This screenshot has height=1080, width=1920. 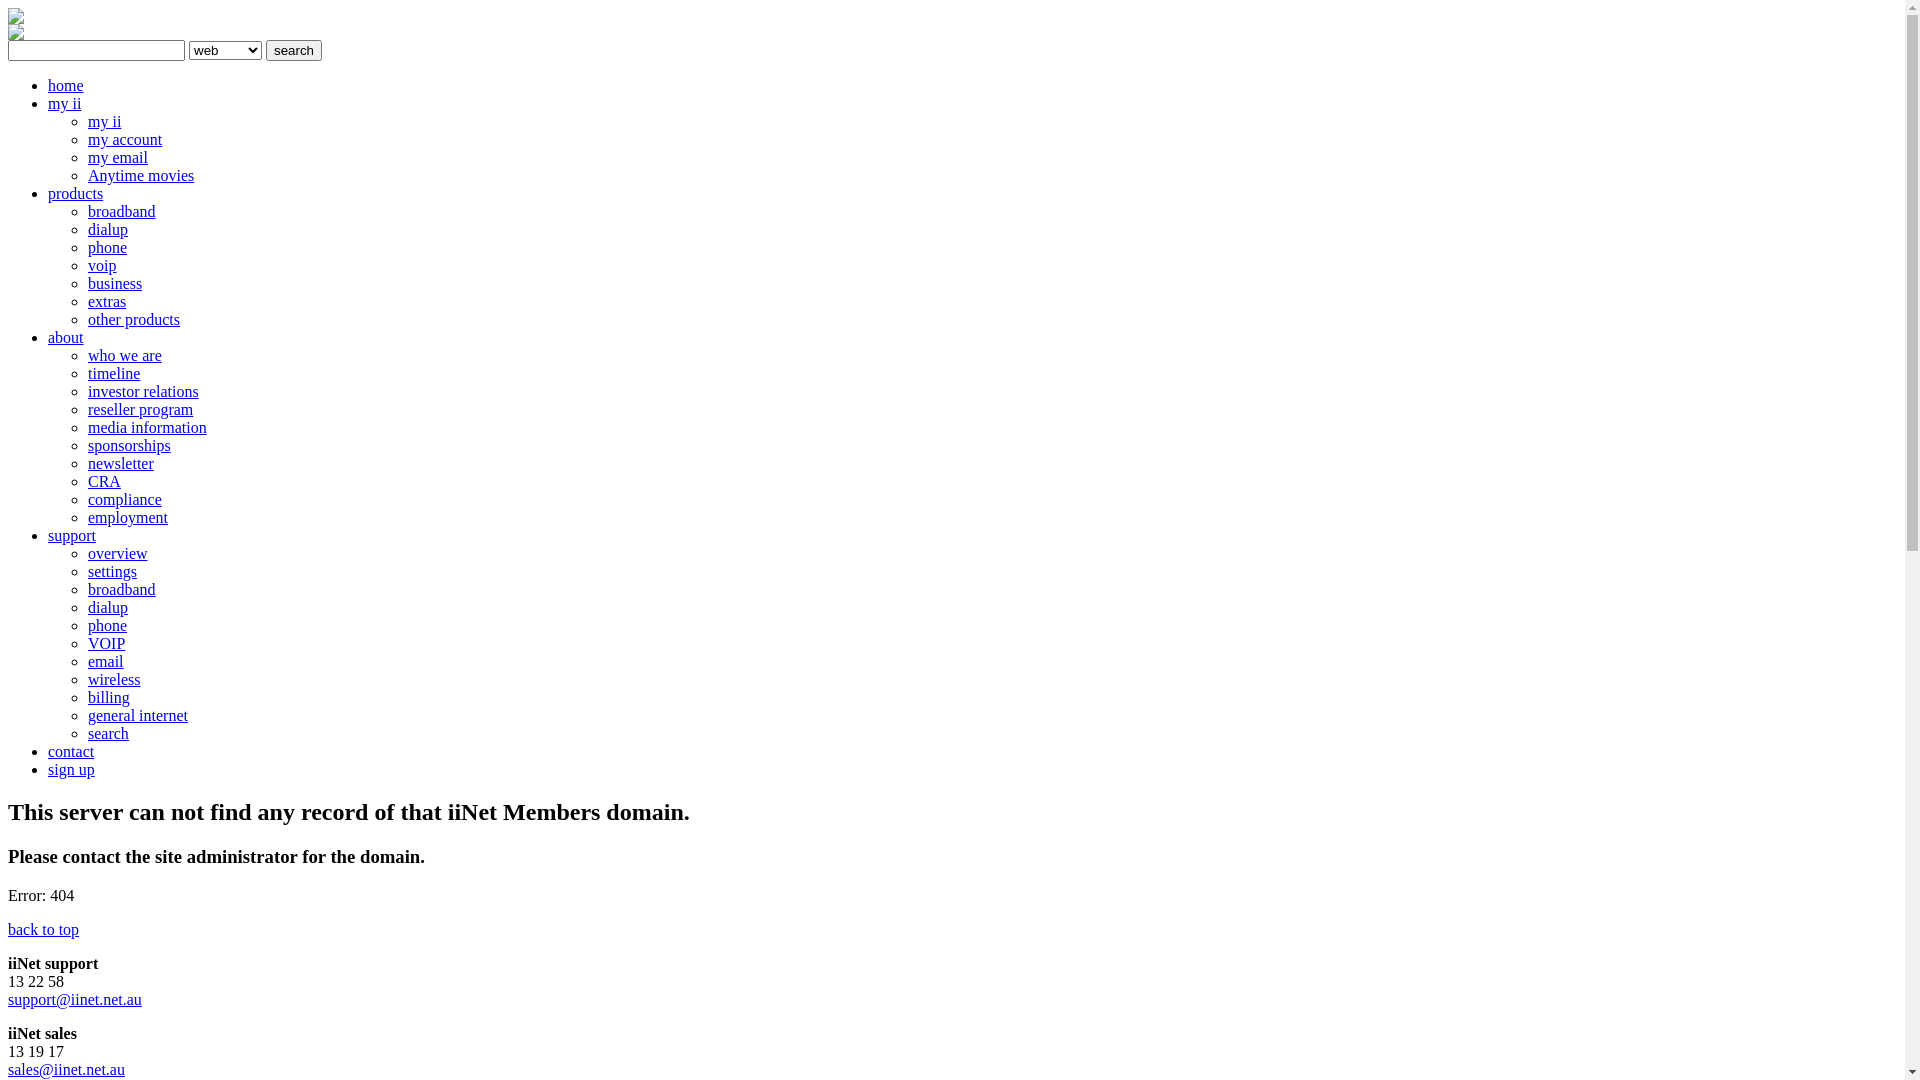 I want to click on dialup, so click(x=108, y=608).